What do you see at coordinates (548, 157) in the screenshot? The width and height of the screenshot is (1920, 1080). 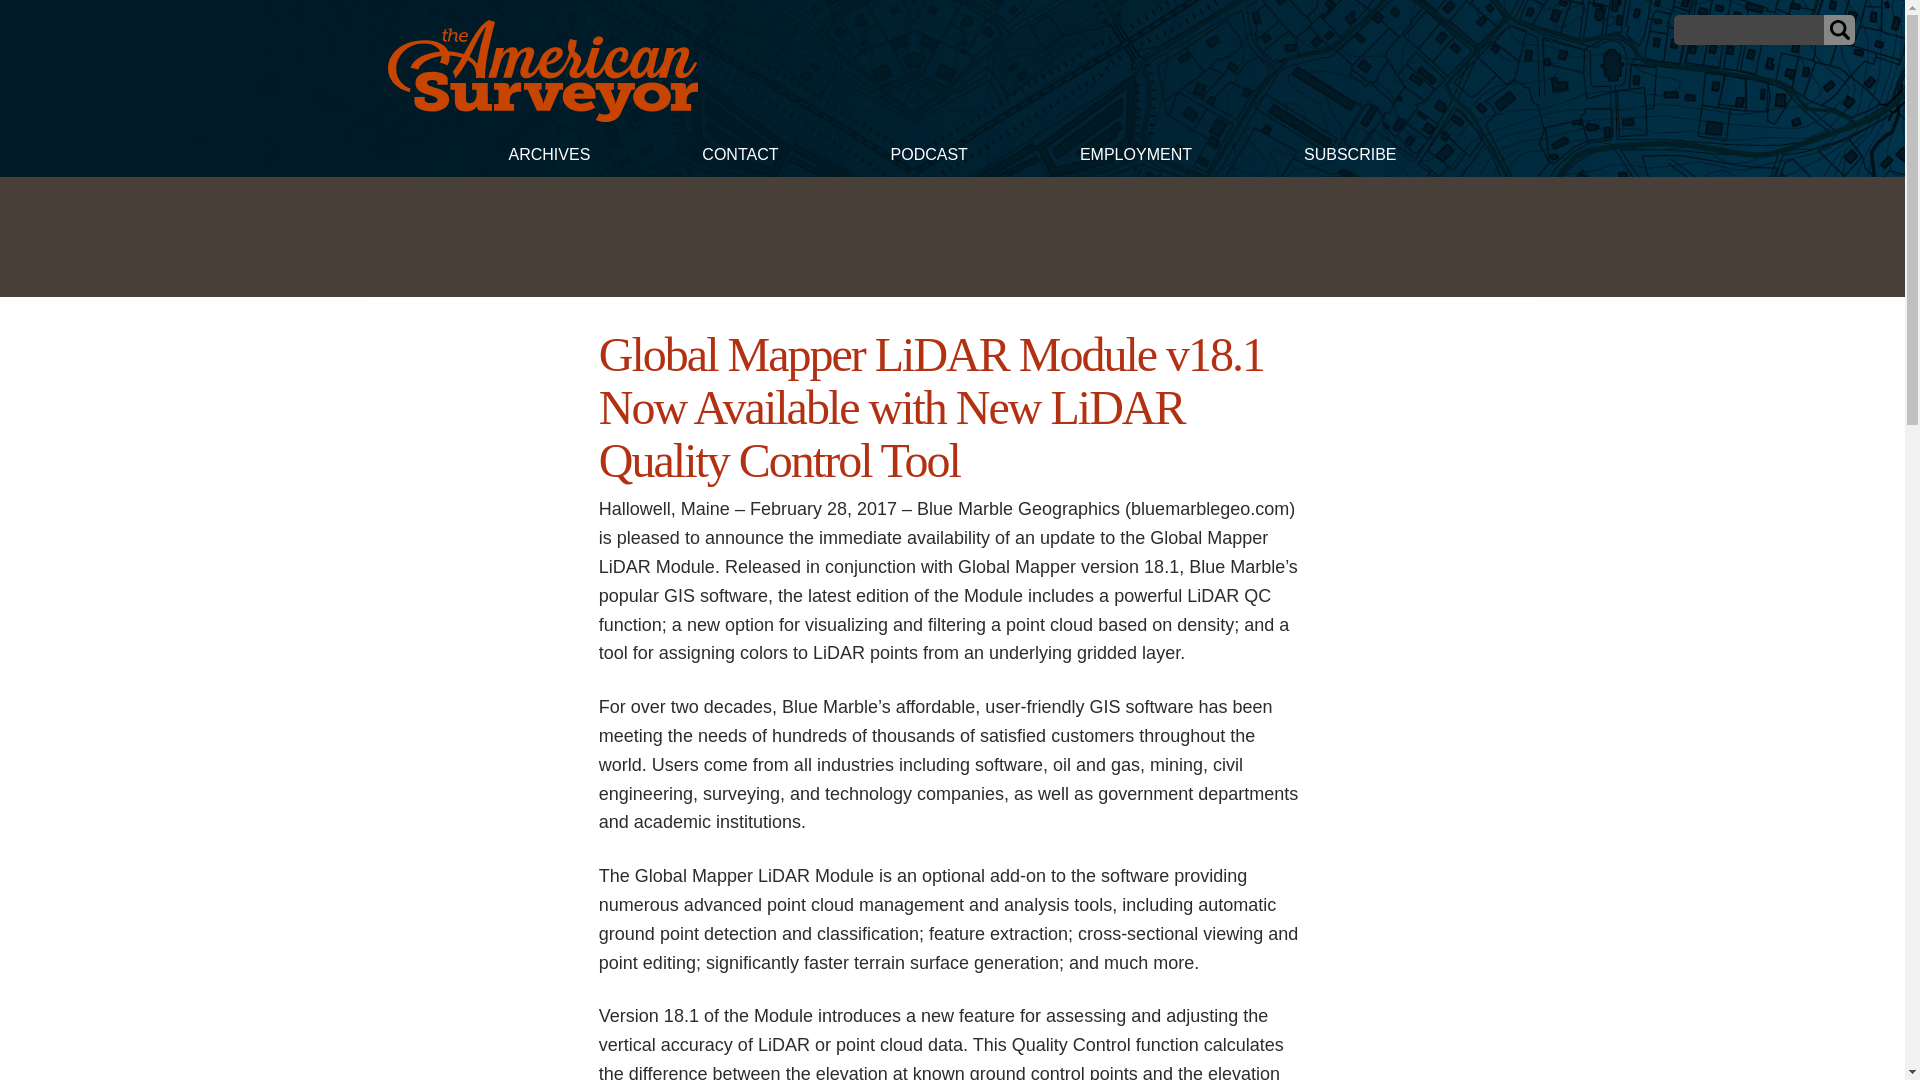 I see `ARCHIVES` at bounding box center [548, 157].